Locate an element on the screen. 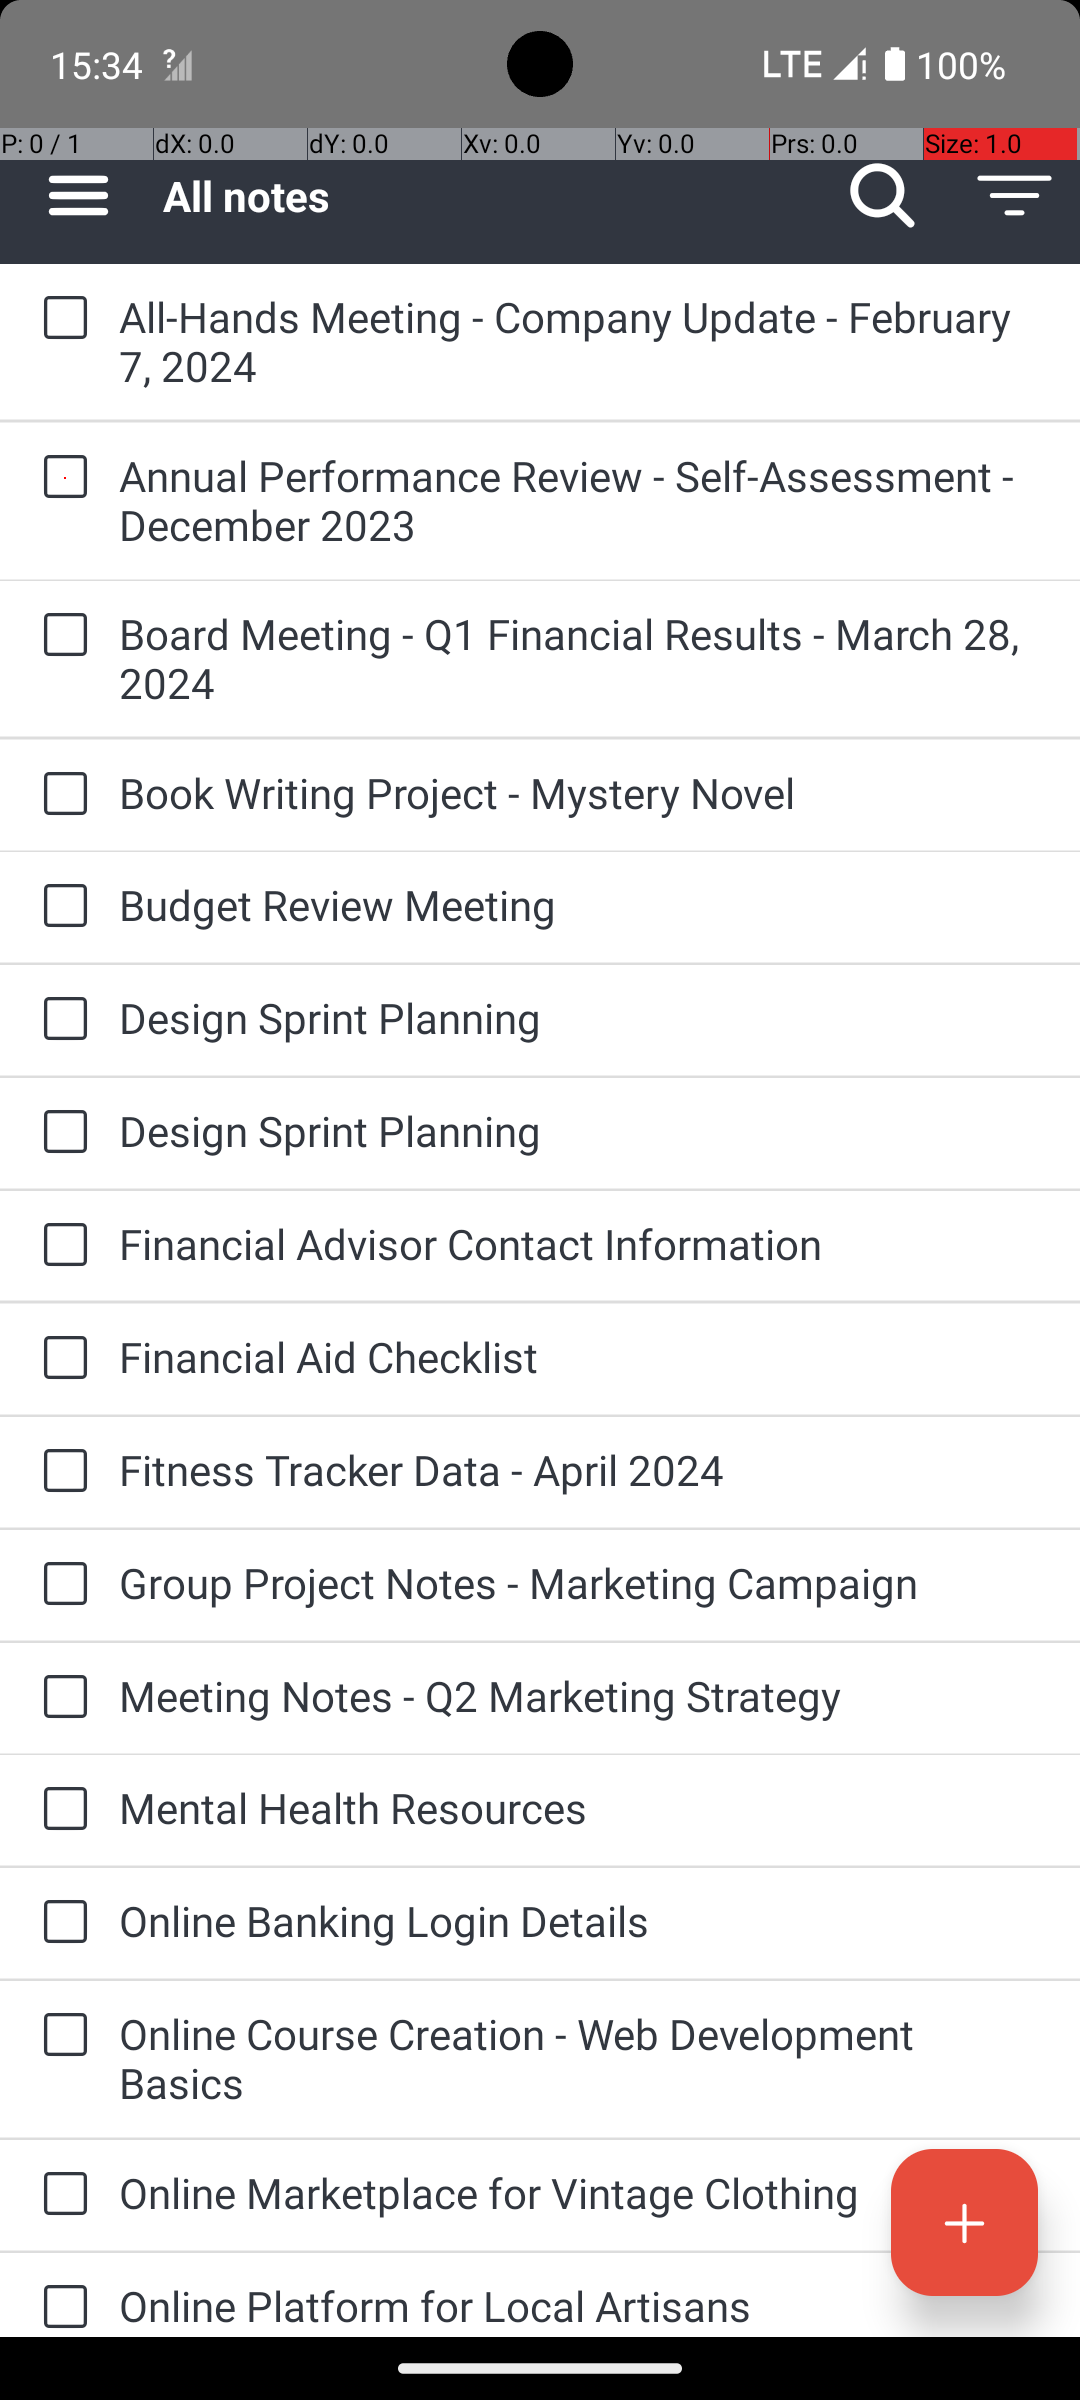  Meeting Notes - Q2 Marketing Strategy is located at coordinates (580, 1696).